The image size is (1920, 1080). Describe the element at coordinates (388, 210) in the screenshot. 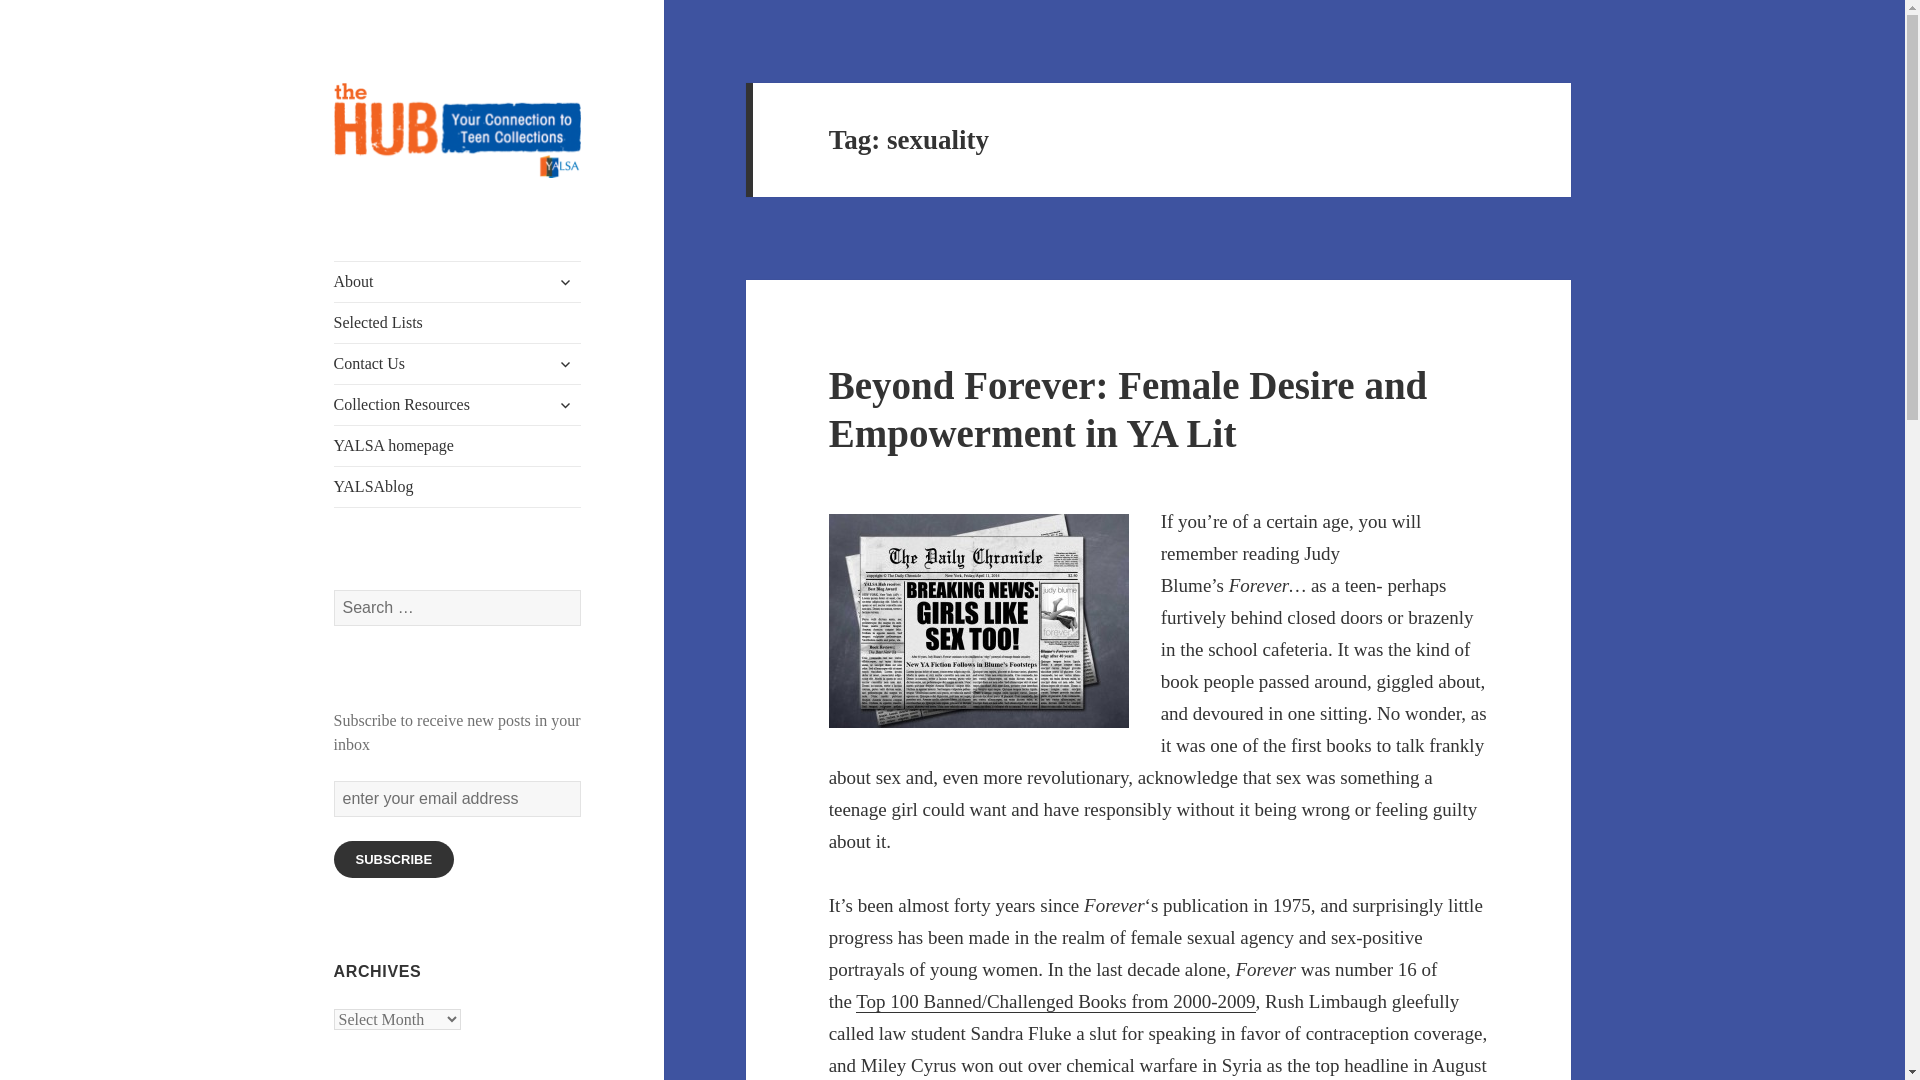

I see `The Hub` at that location.